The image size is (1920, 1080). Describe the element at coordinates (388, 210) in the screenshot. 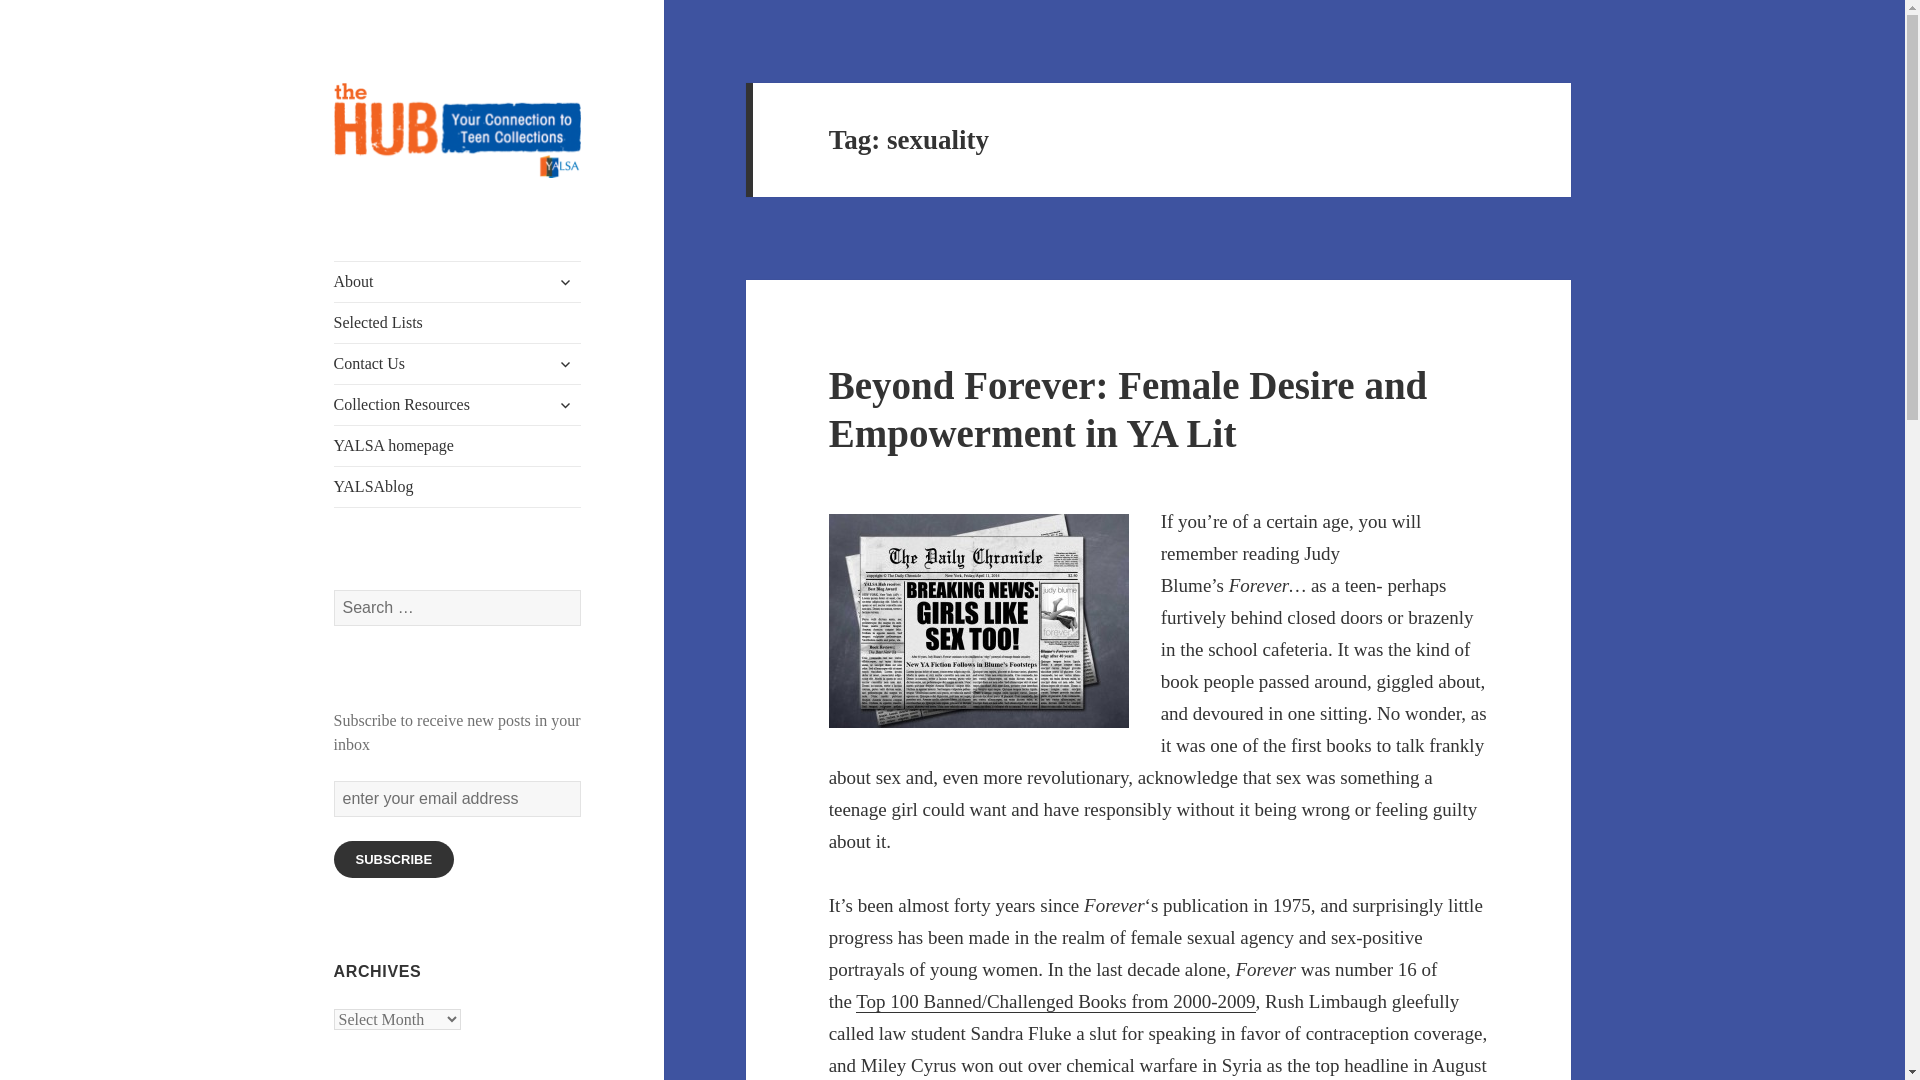

I see `The Hub` at that location.